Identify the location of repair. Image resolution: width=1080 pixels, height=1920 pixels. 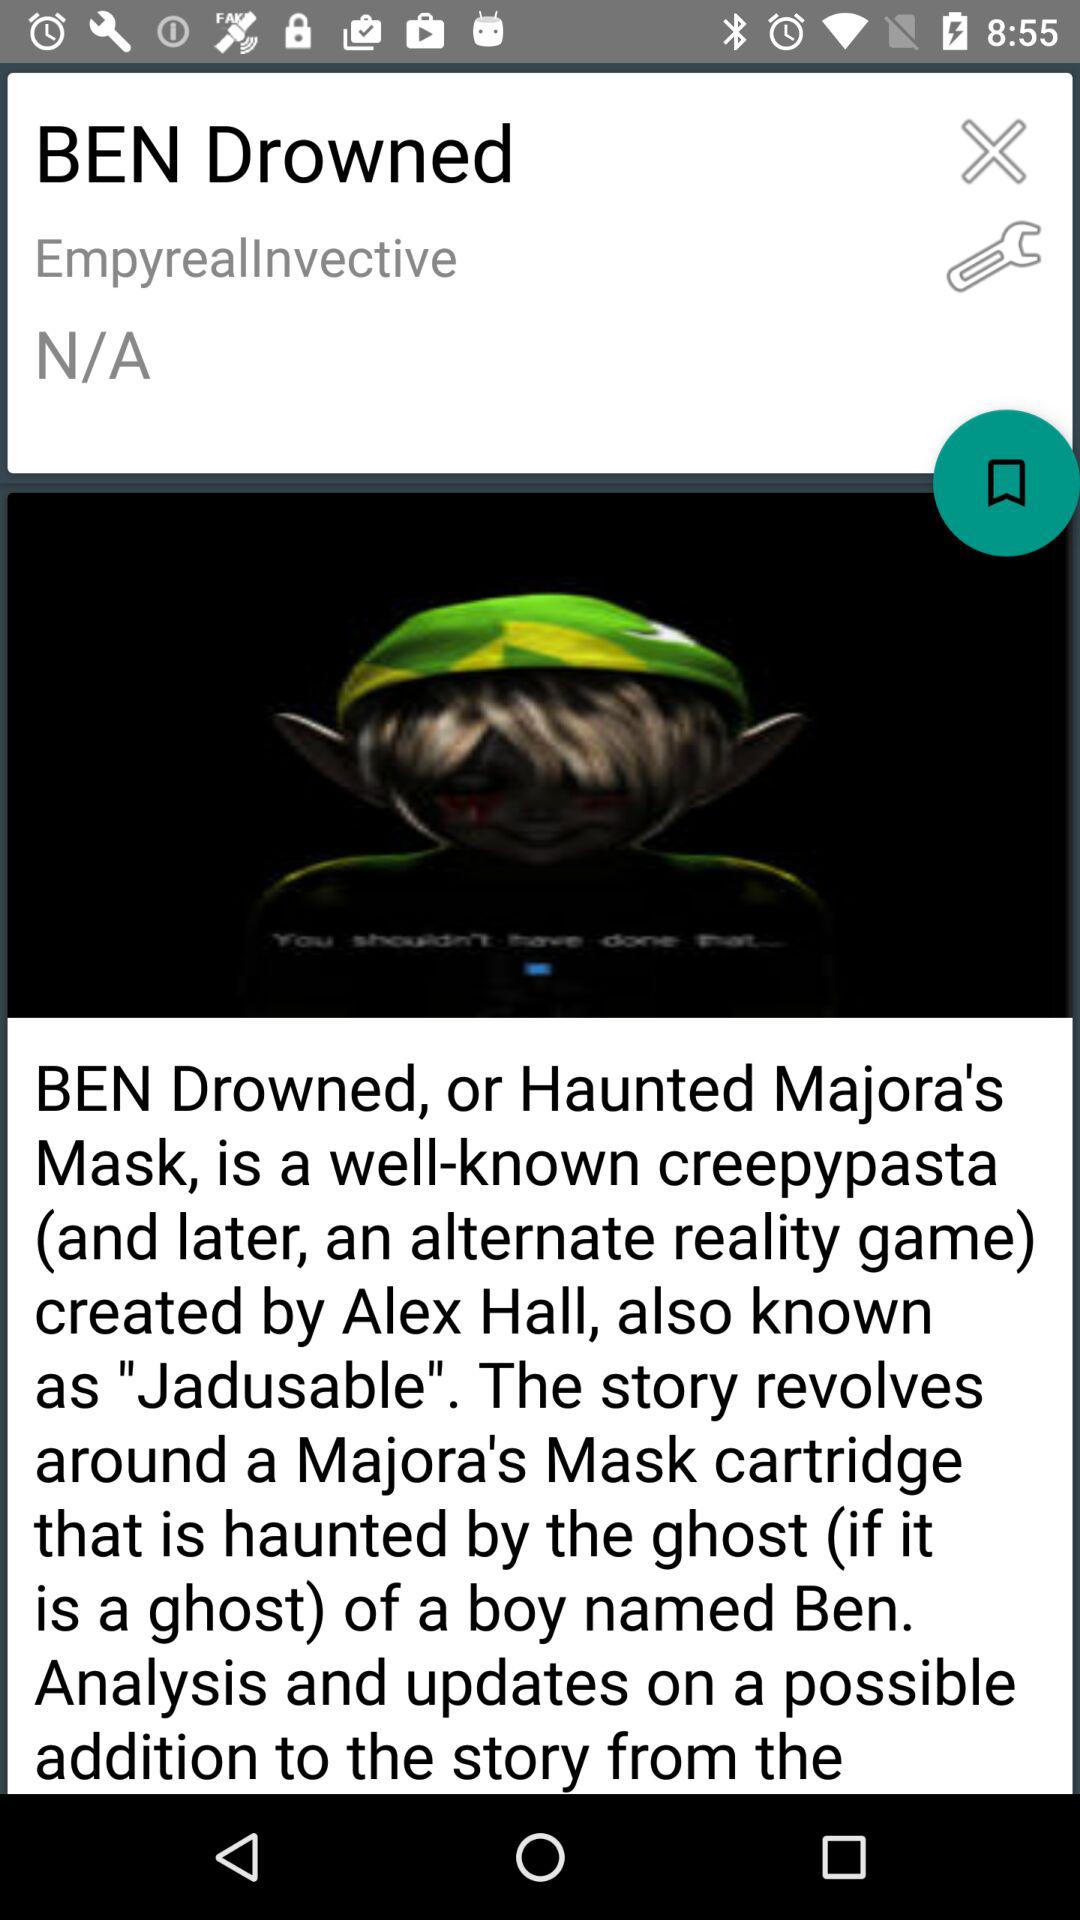
(994, 256).